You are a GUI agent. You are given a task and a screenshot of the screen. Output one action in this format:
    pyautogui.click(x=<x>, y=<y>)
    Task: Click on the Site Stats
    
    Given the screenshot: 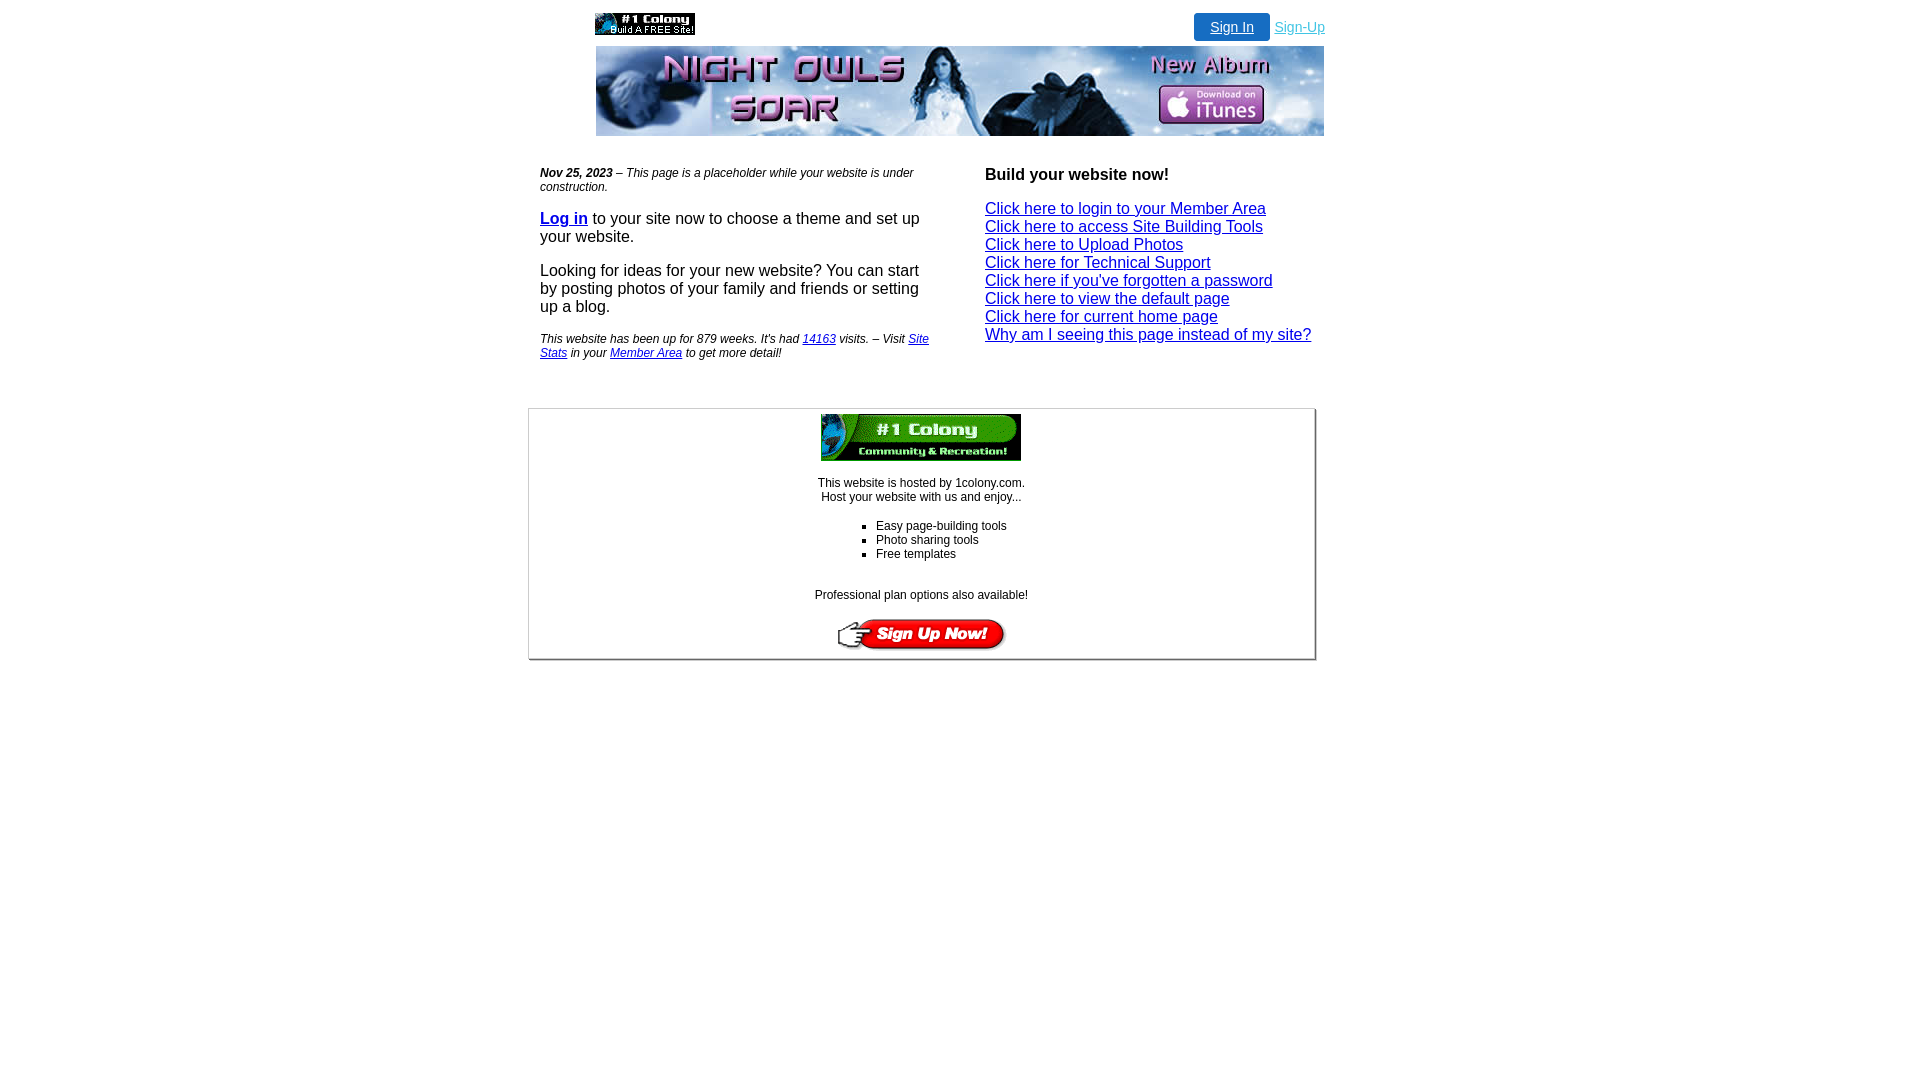 What is the action you would take?
    pyautogui.click(x=734, y=346)
    